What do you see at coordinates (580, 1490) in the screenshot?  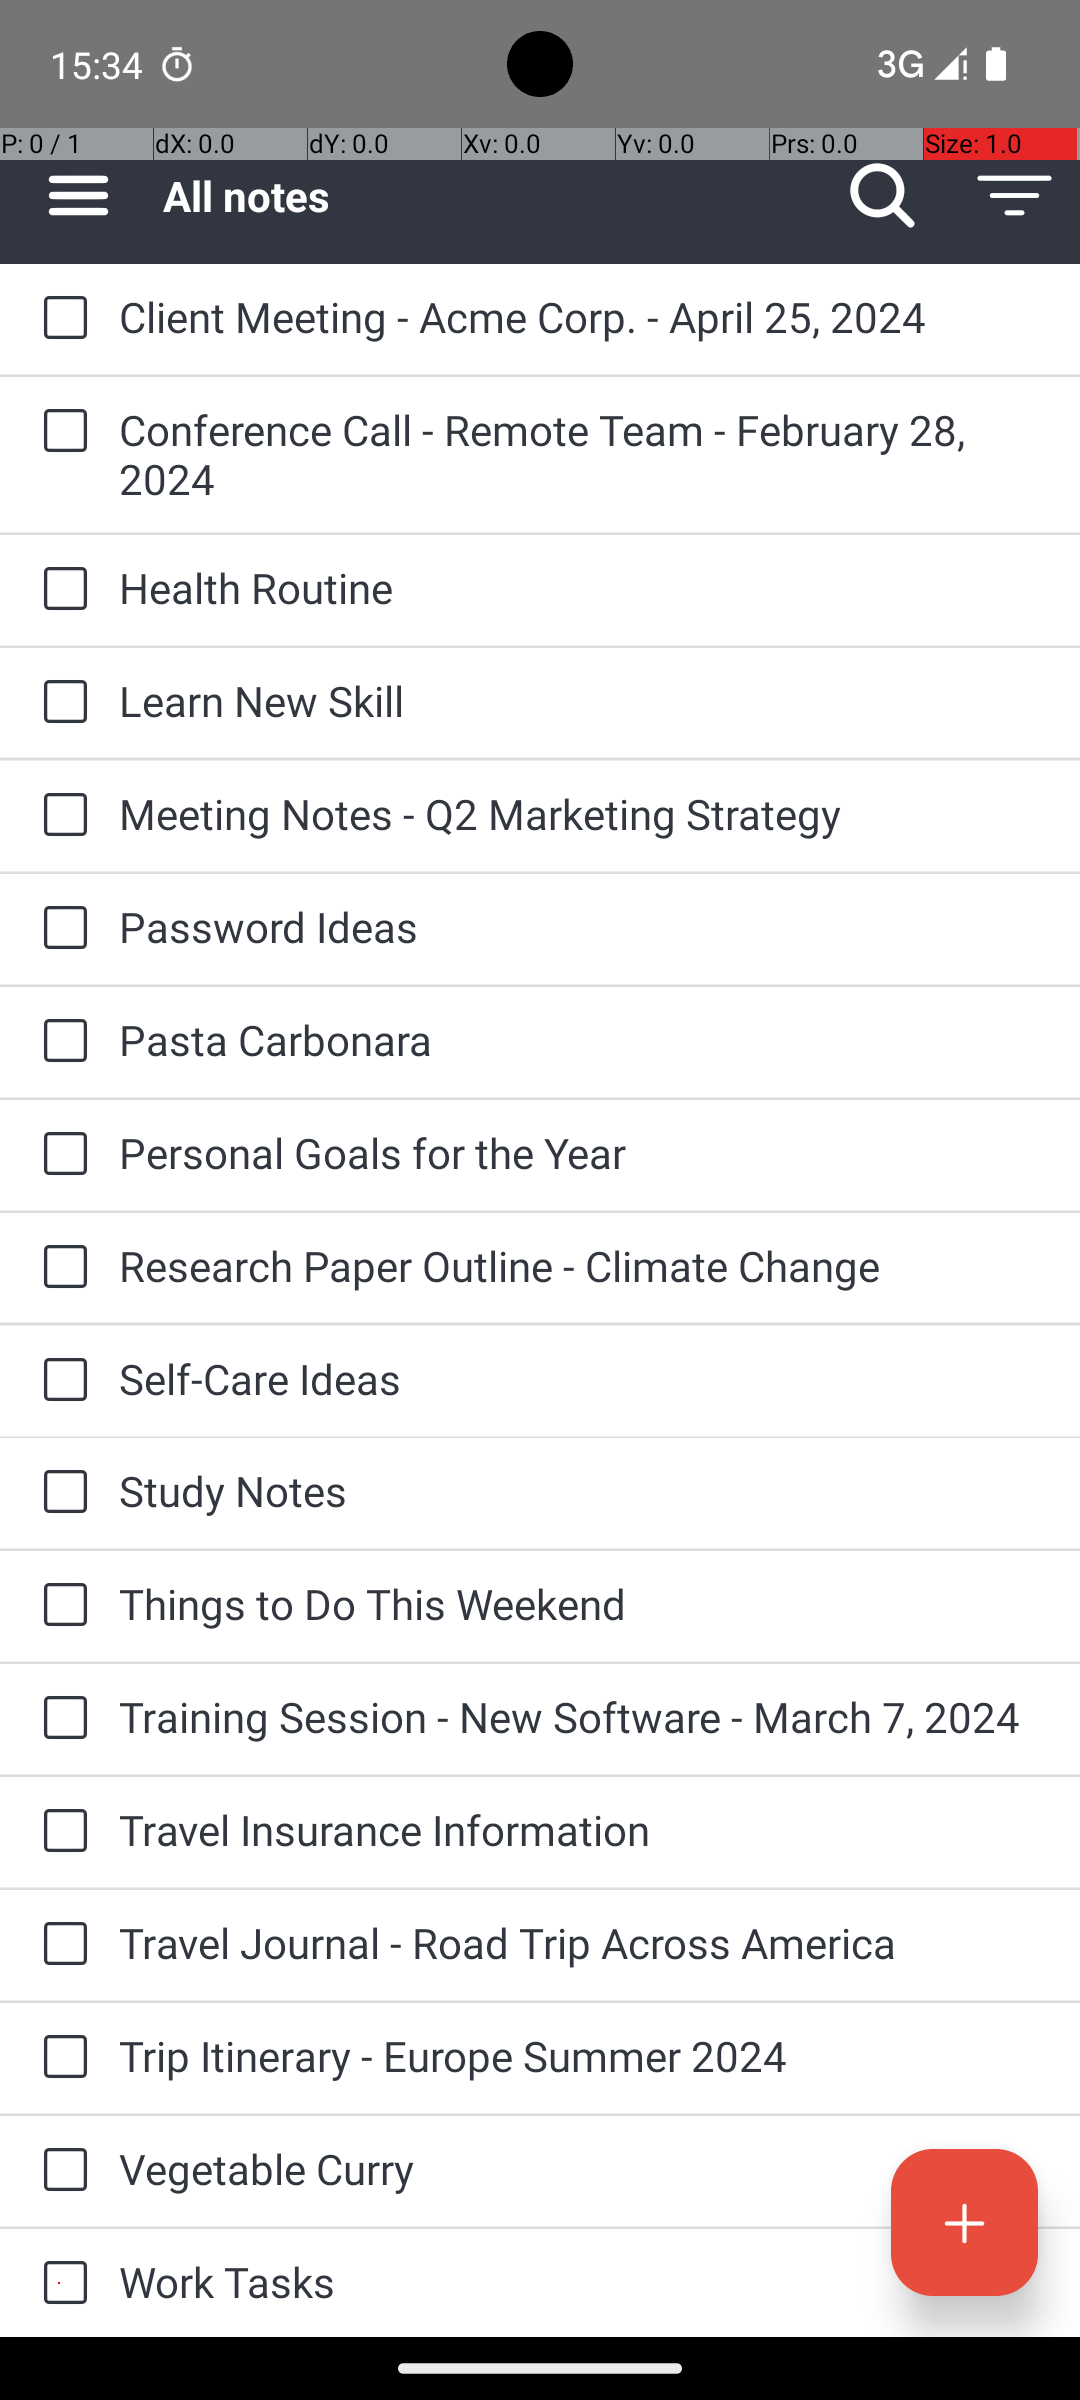 I see `Study Notes` at bounding box center [580, 1490].